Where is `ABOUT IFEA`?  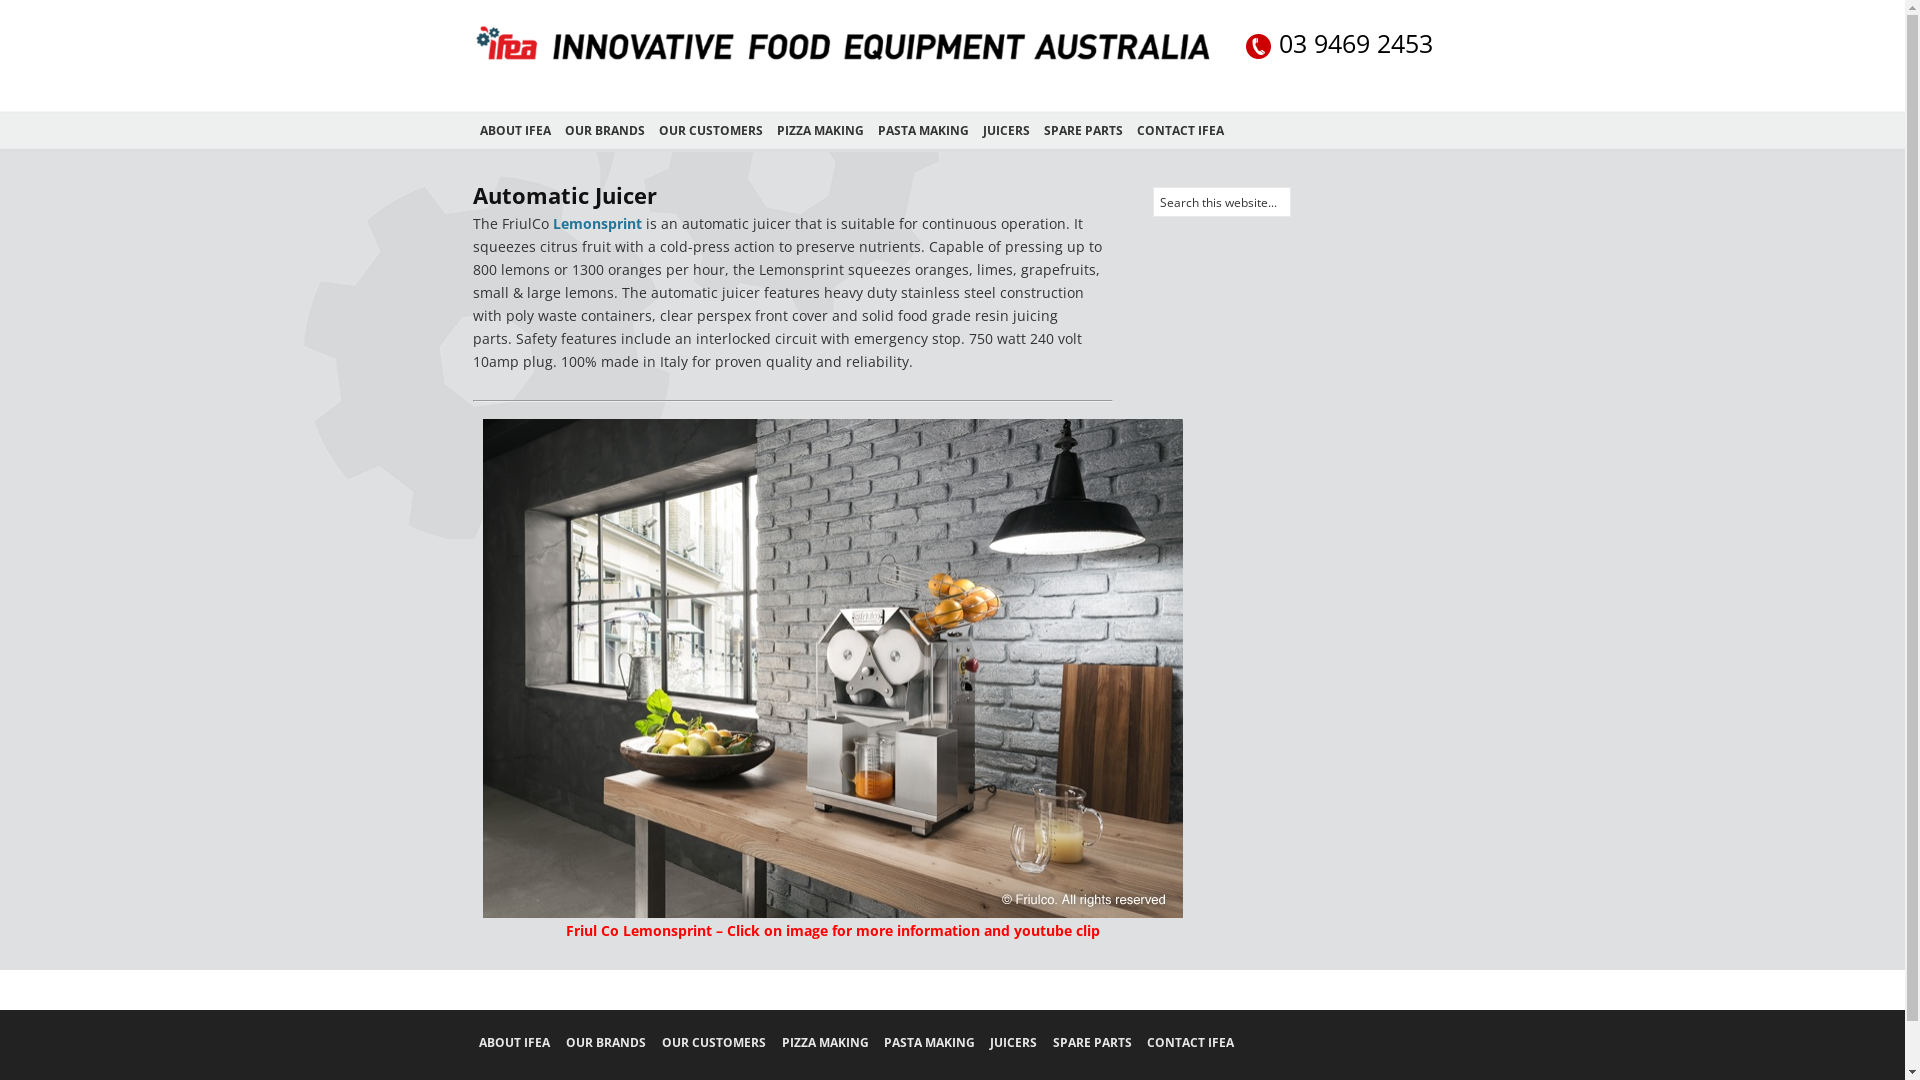
ABOUT IFEA is located at coordinates (514, 131).